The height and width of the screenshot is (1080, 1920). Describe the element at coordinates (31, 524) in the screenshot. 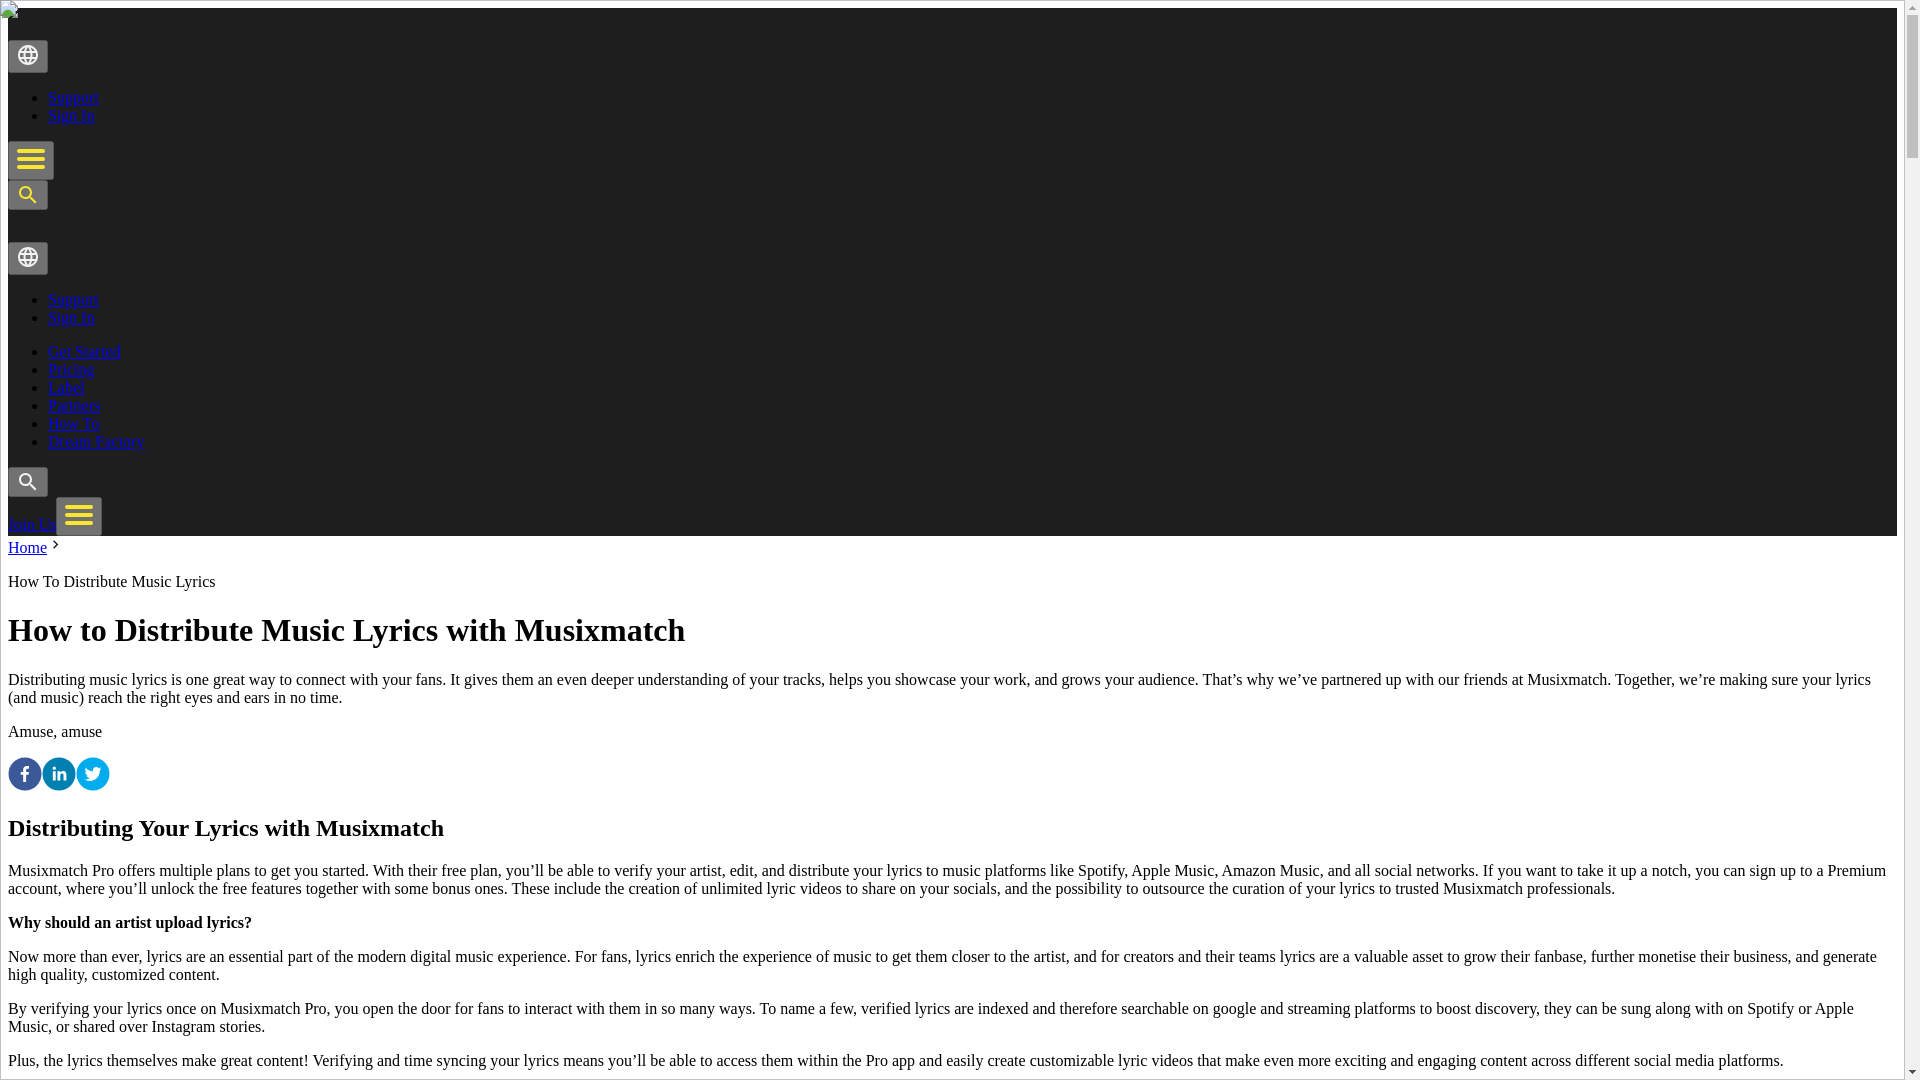

I see `Join Us` at that location.